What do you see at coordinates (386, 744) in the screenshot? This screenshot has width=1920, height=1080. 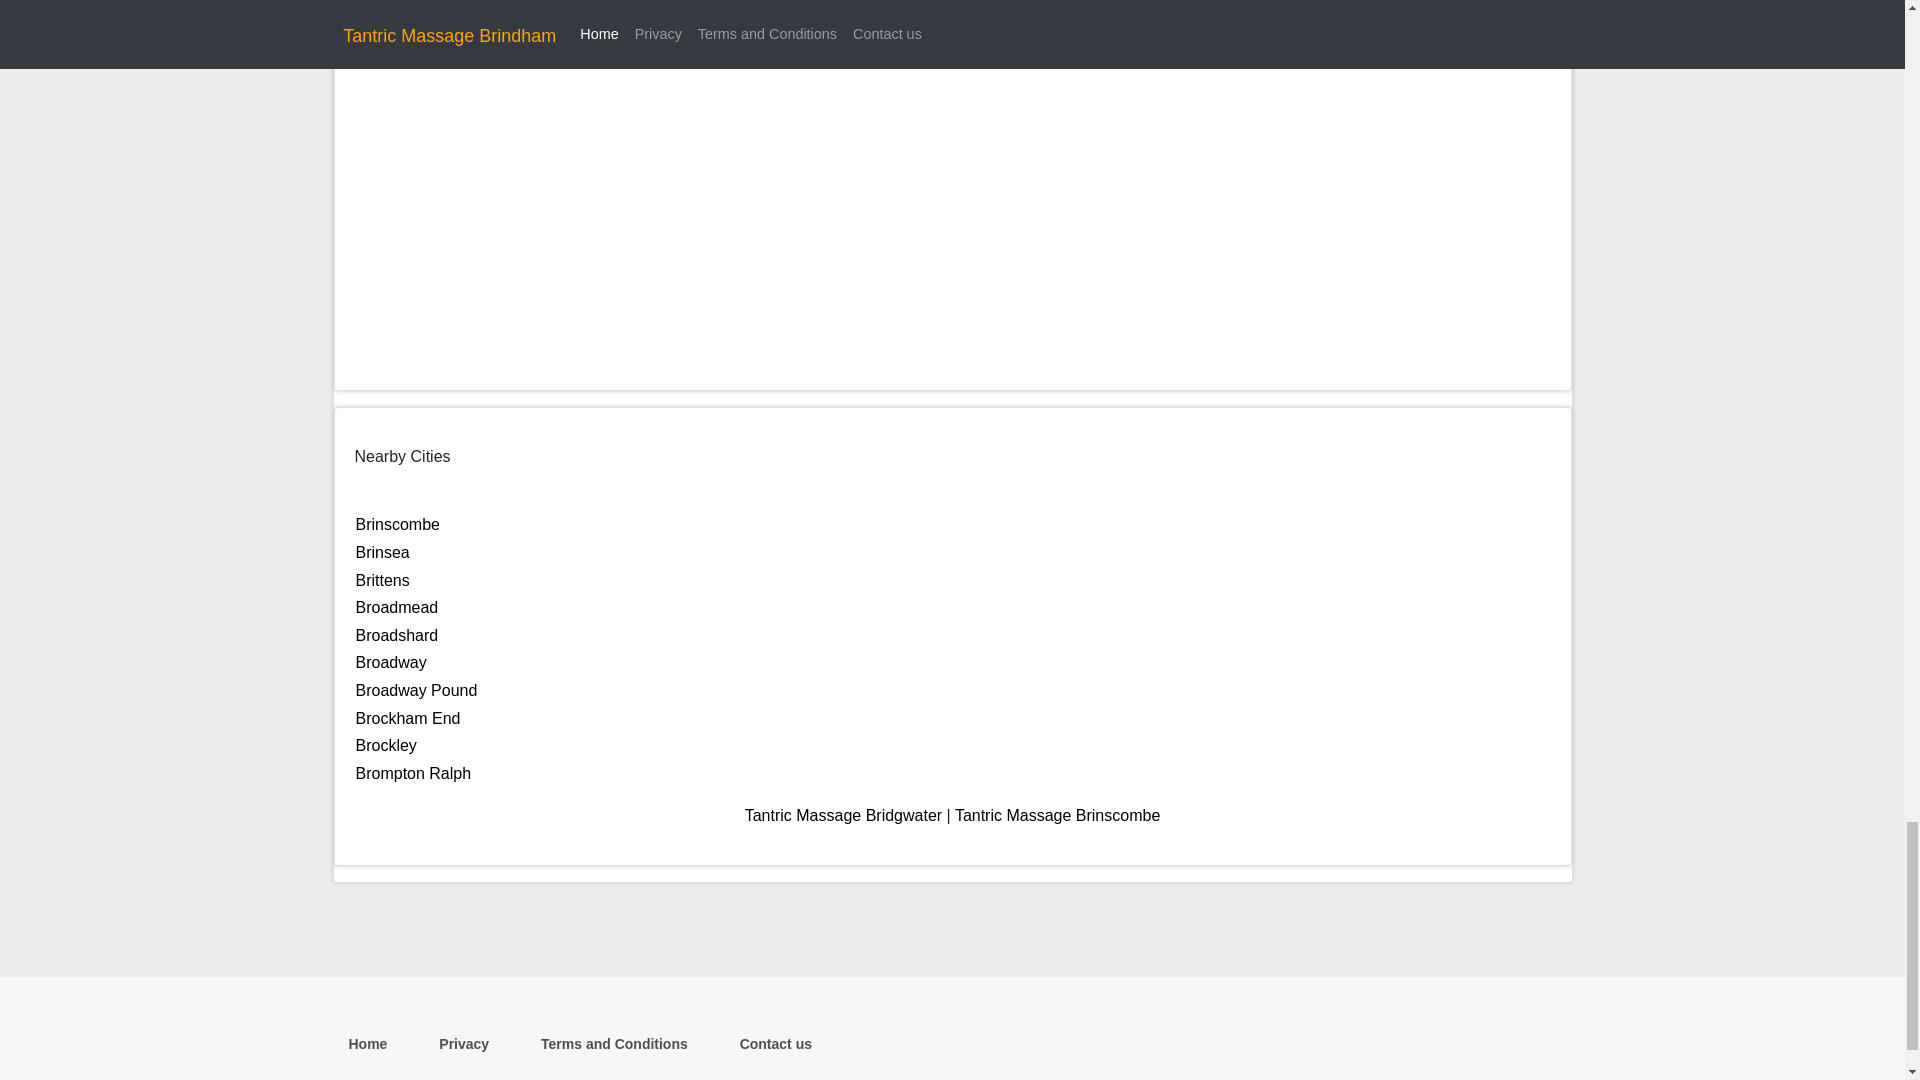 I see `Brockley` at bounding box center [386, 744].